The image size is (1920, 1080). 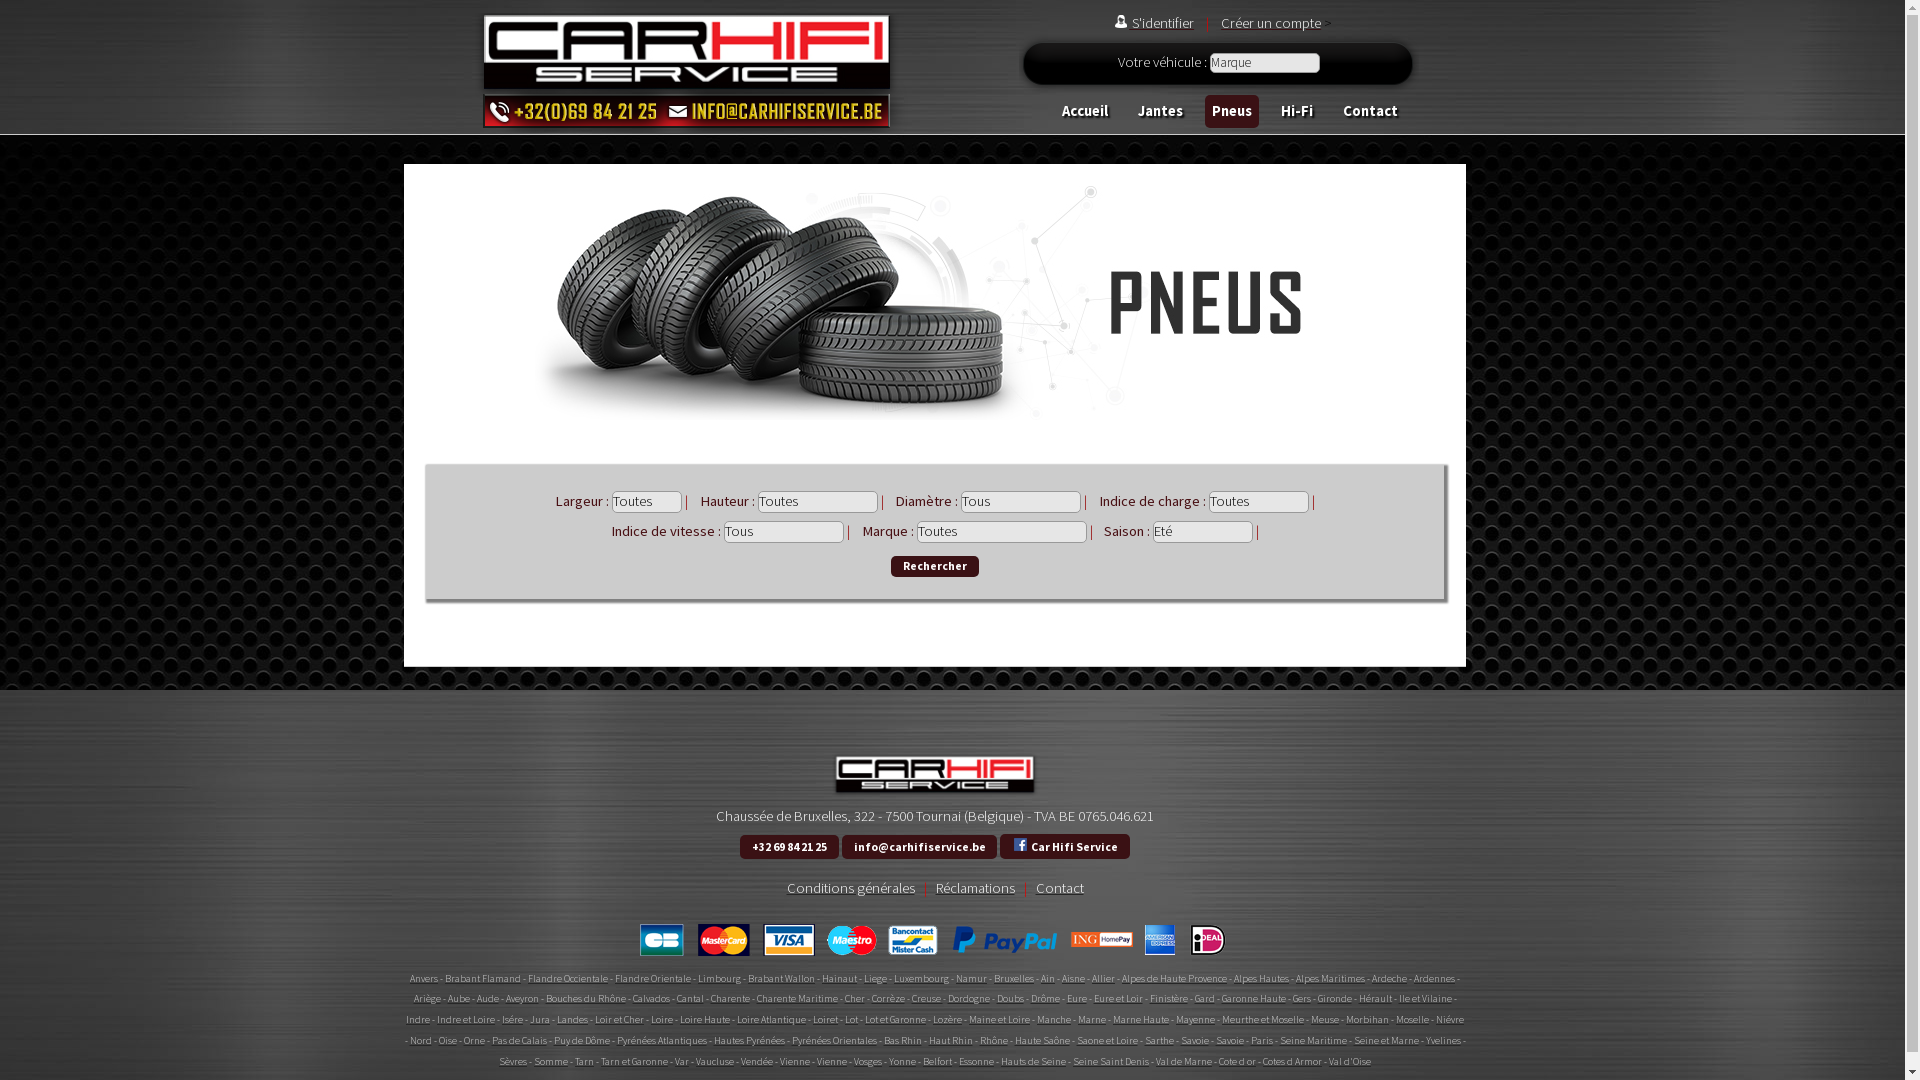 I want to click on Cher, so click(x=854, y=998).